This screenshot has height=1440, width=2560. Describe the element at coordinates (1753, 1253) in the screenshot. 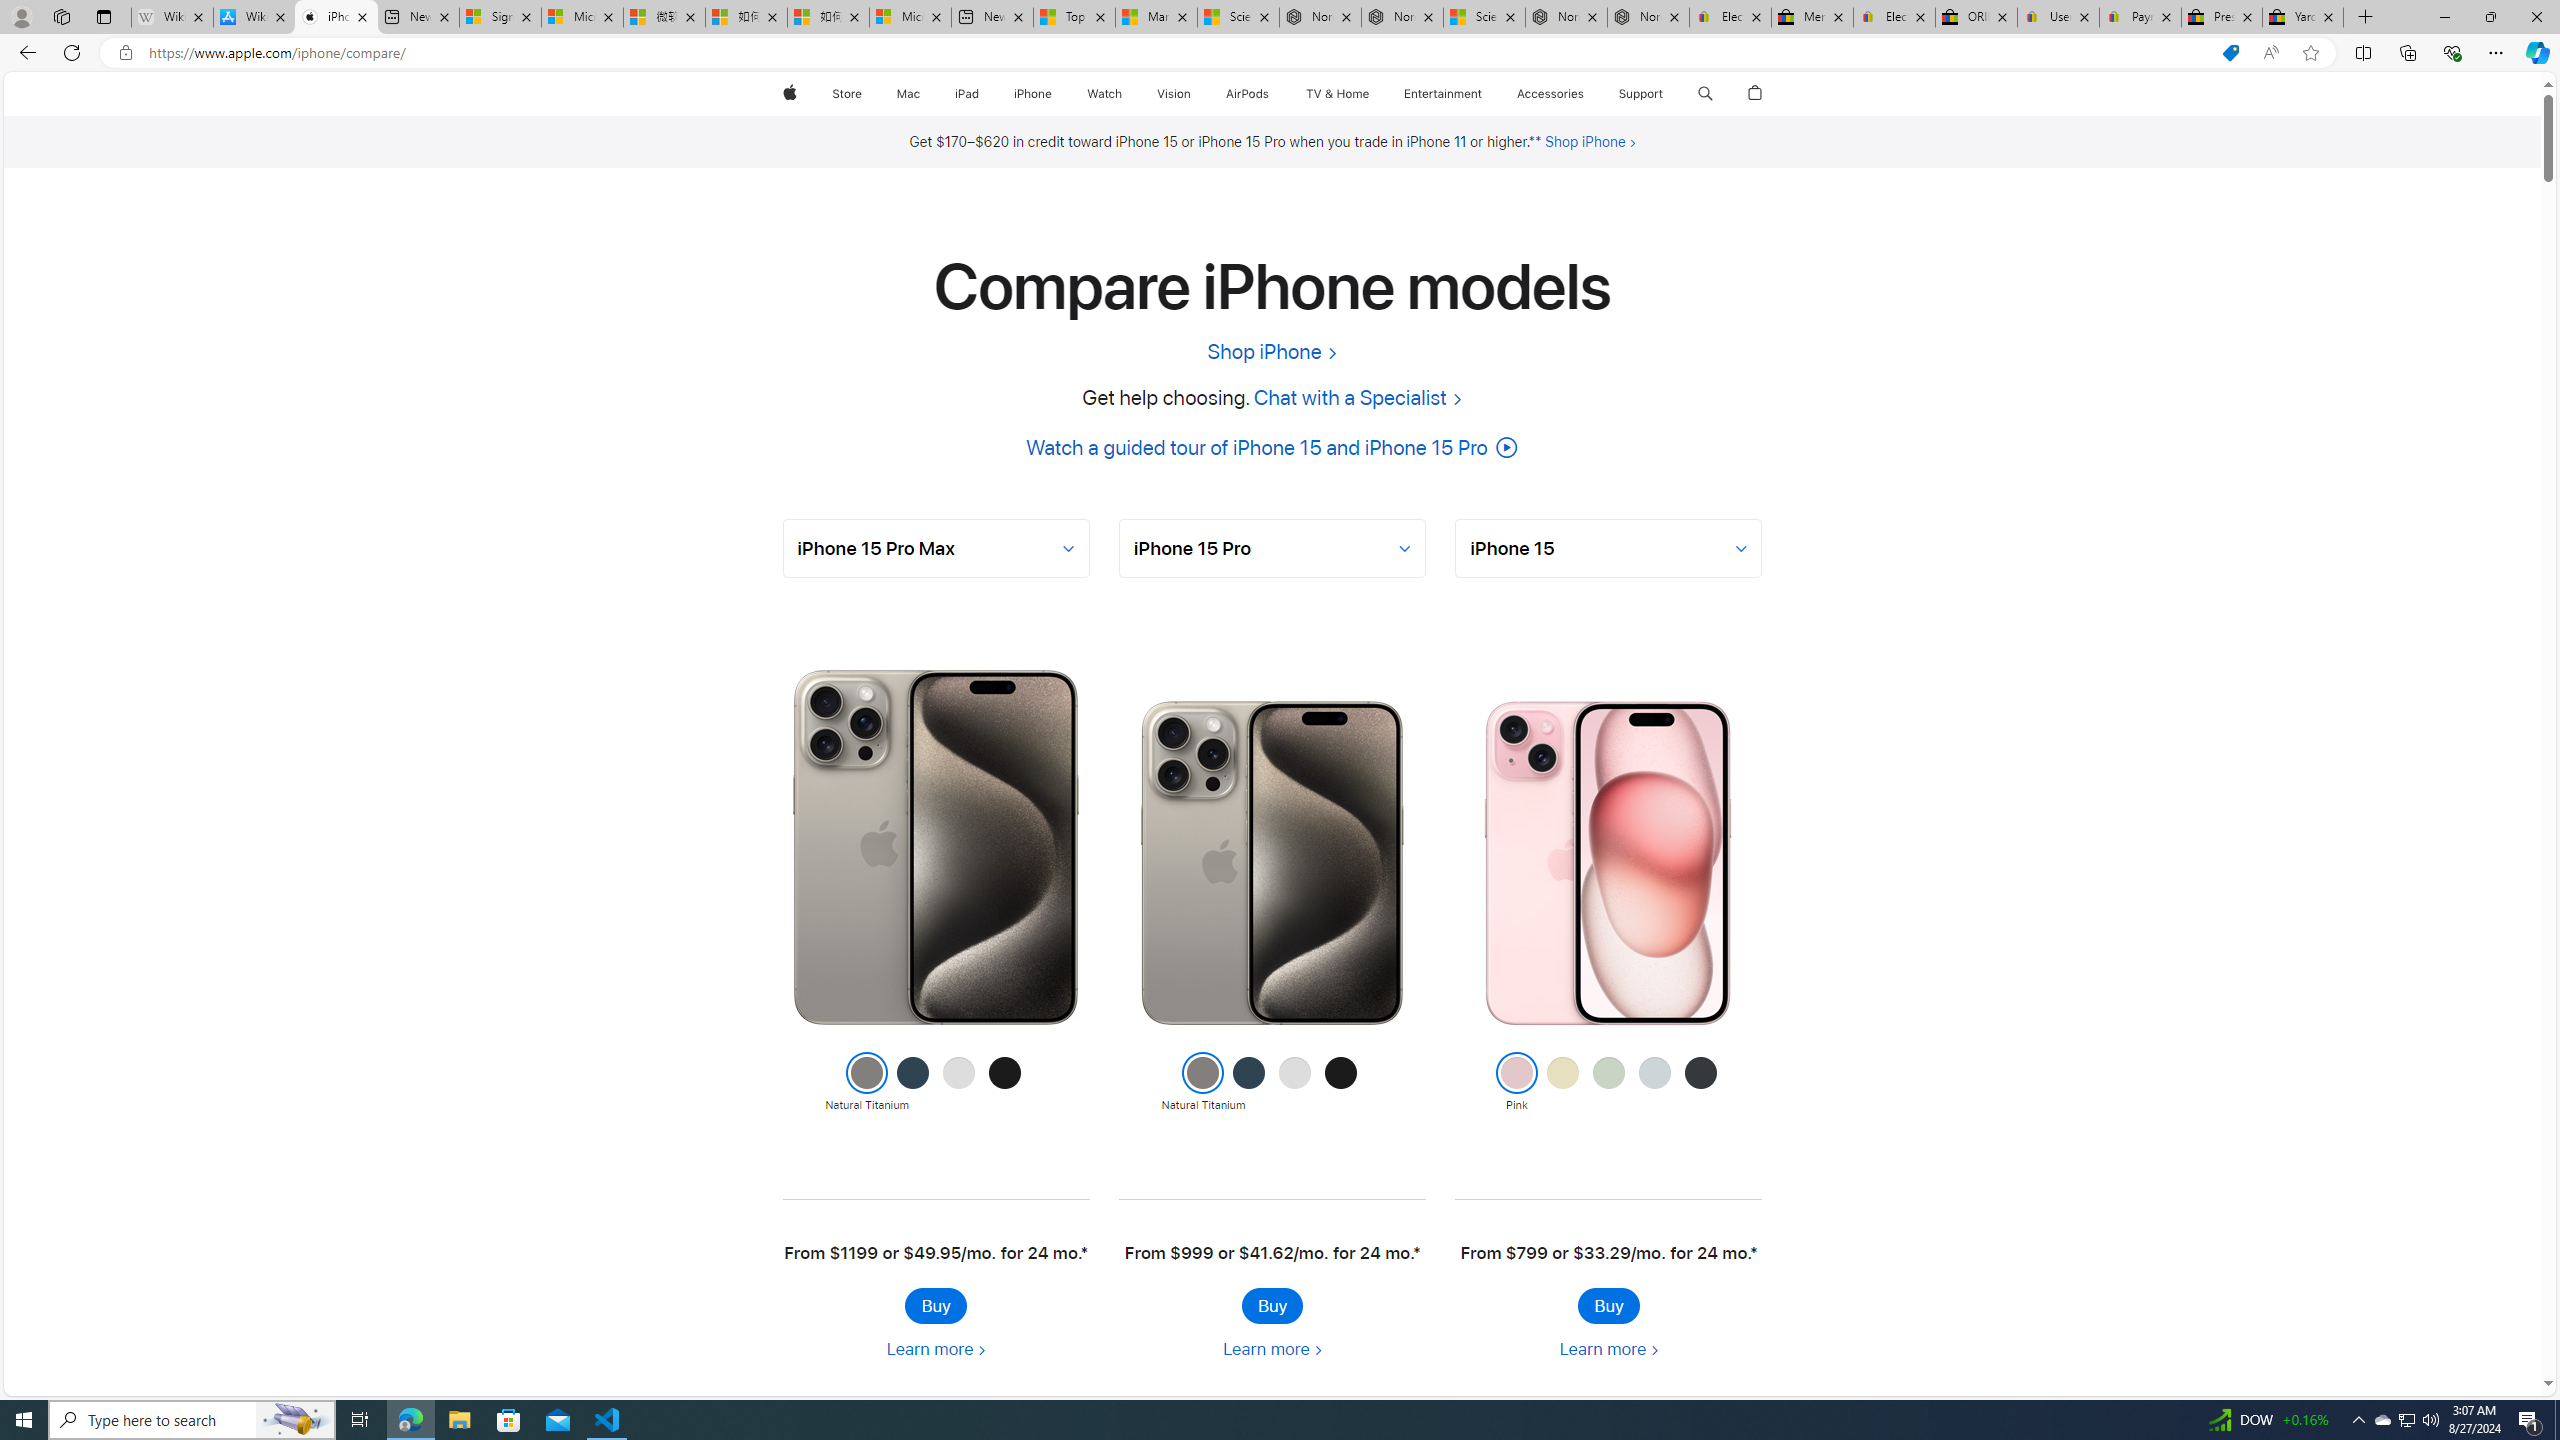

I see `Footnote * symbol` at that location.